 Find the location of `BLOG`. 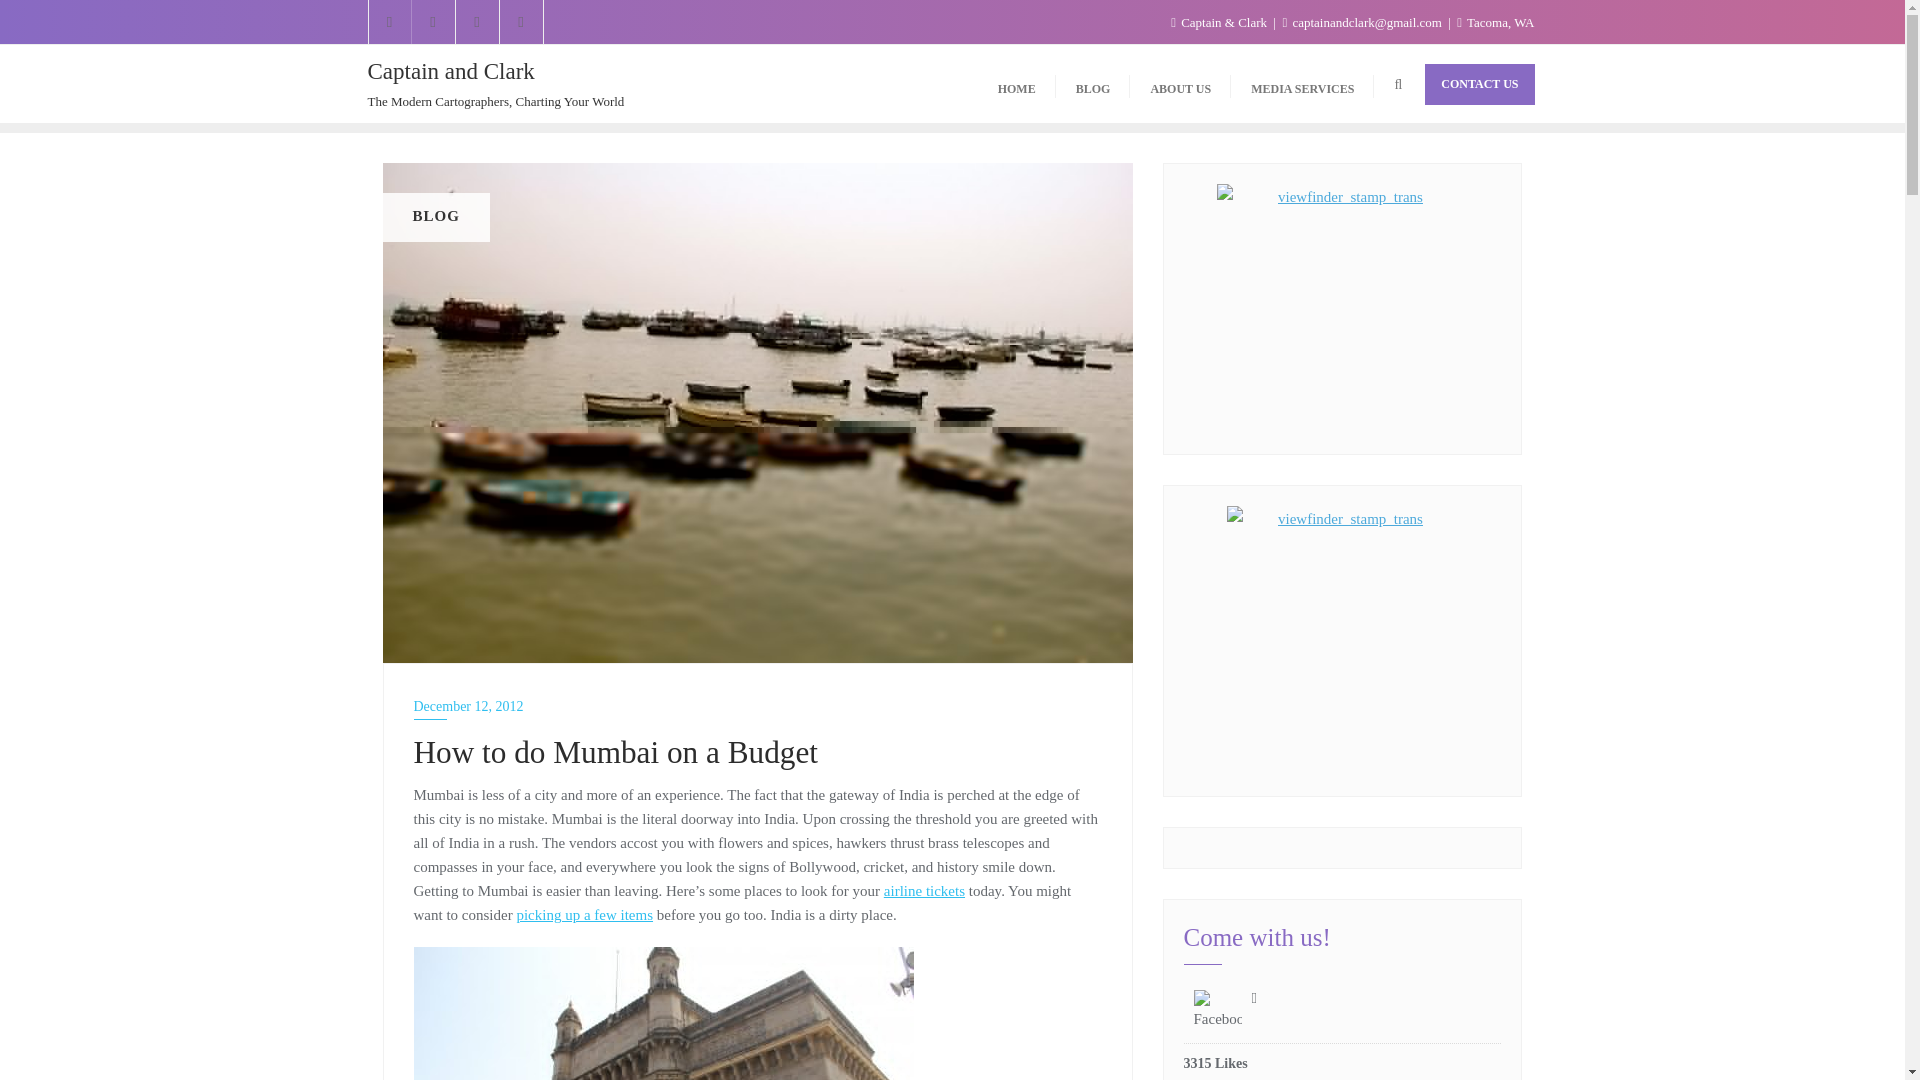

BLOG is located at coordinates (1093, 84).